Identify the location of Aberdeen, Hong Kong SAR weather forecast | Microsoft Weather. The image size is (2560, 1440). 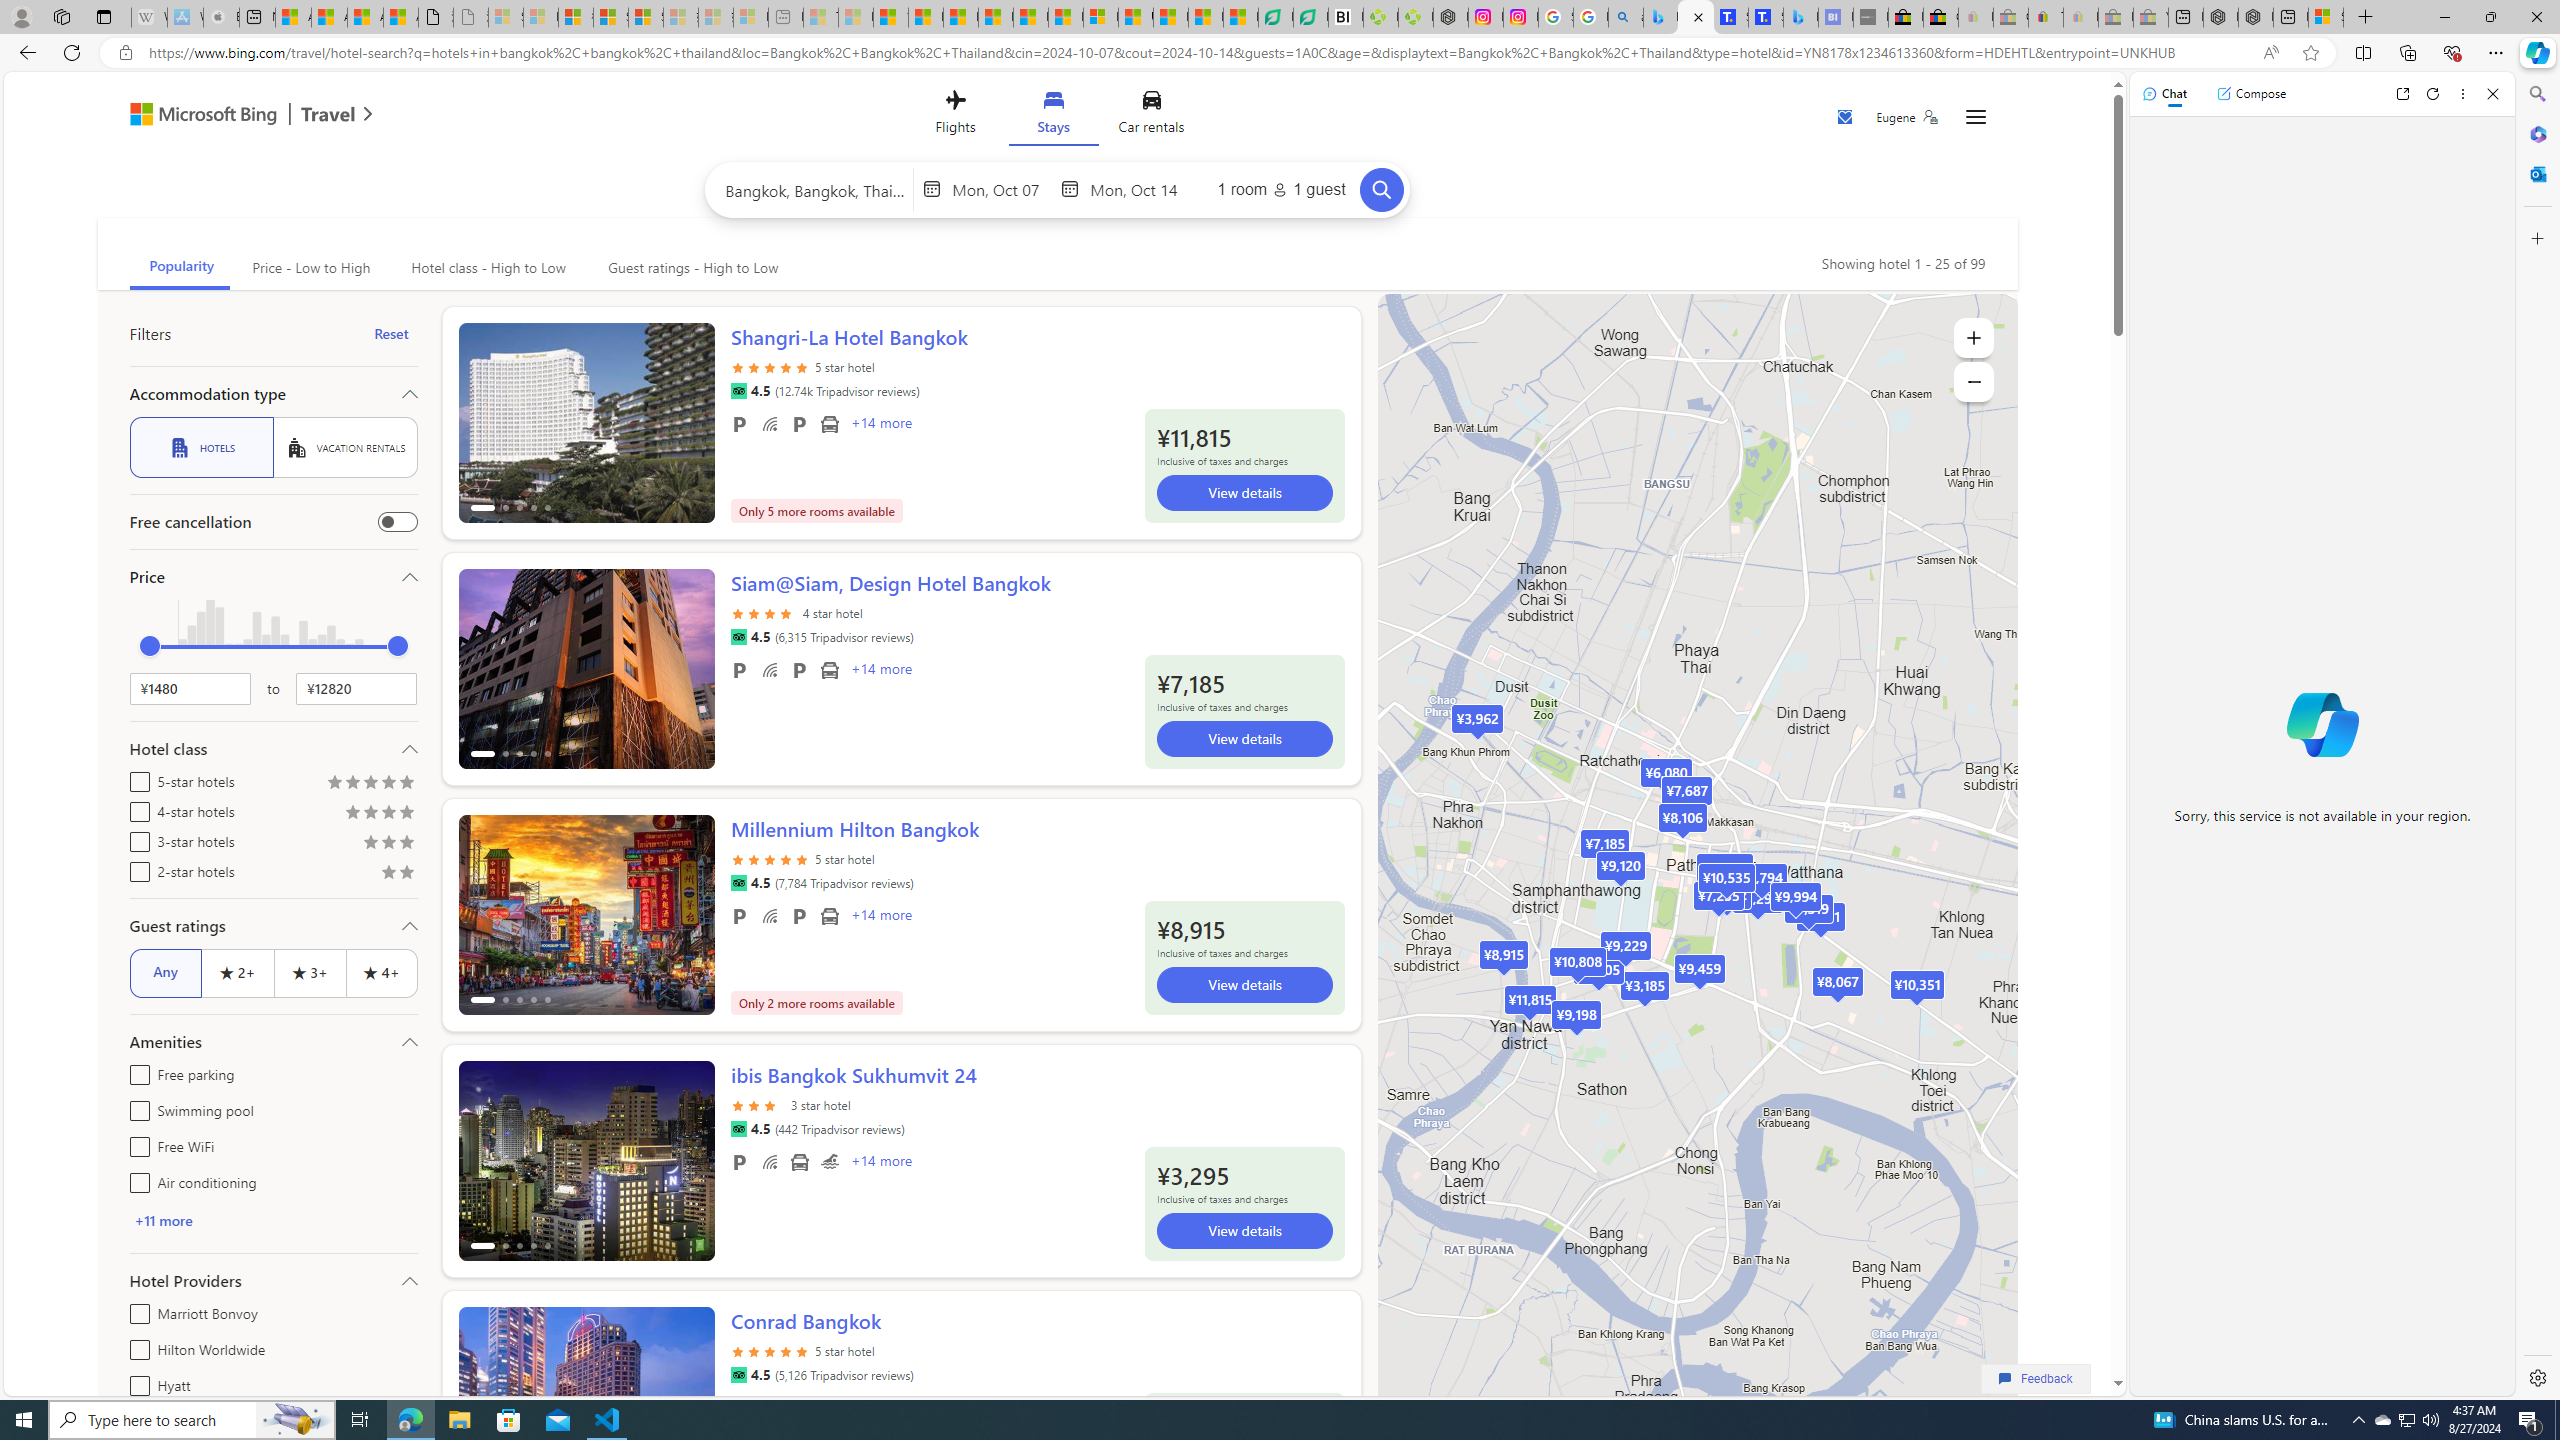
(328, 17).